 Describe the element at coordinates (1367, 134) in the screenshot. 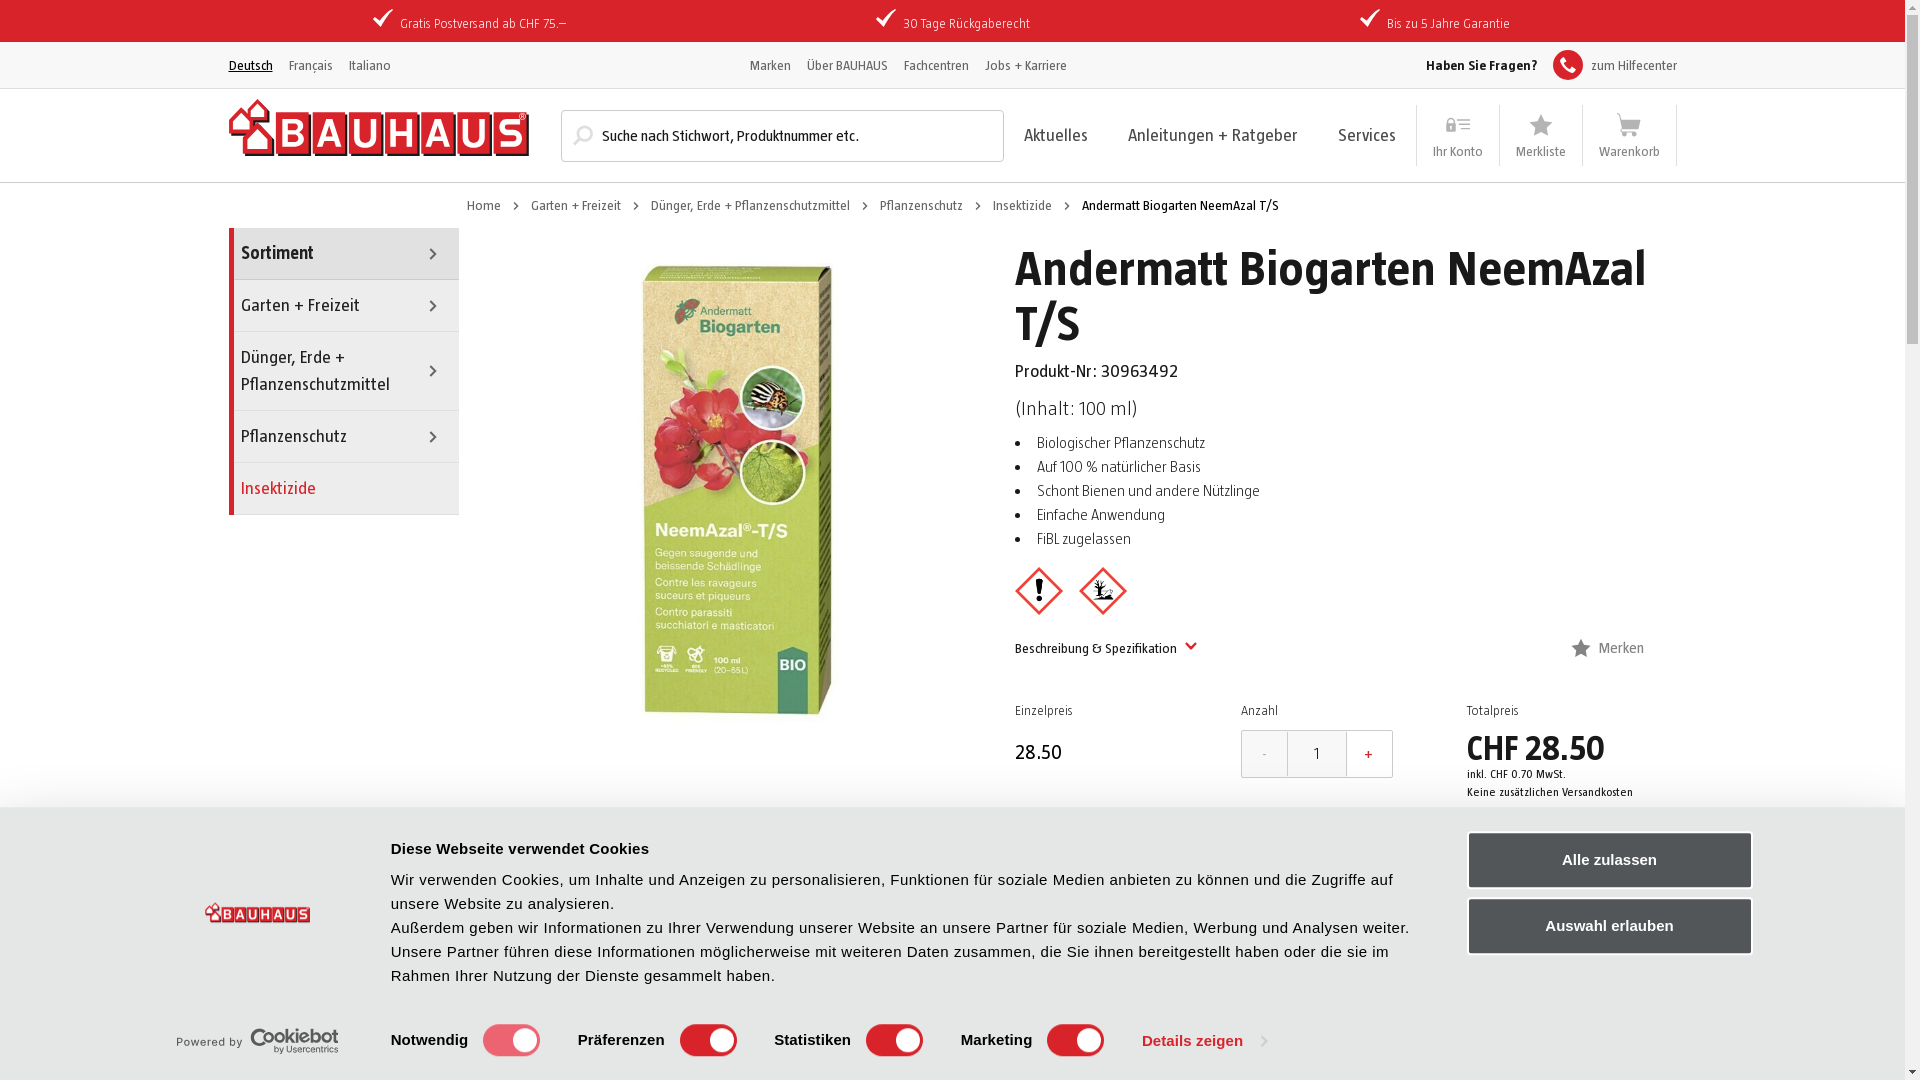

I see `Services` at that location.